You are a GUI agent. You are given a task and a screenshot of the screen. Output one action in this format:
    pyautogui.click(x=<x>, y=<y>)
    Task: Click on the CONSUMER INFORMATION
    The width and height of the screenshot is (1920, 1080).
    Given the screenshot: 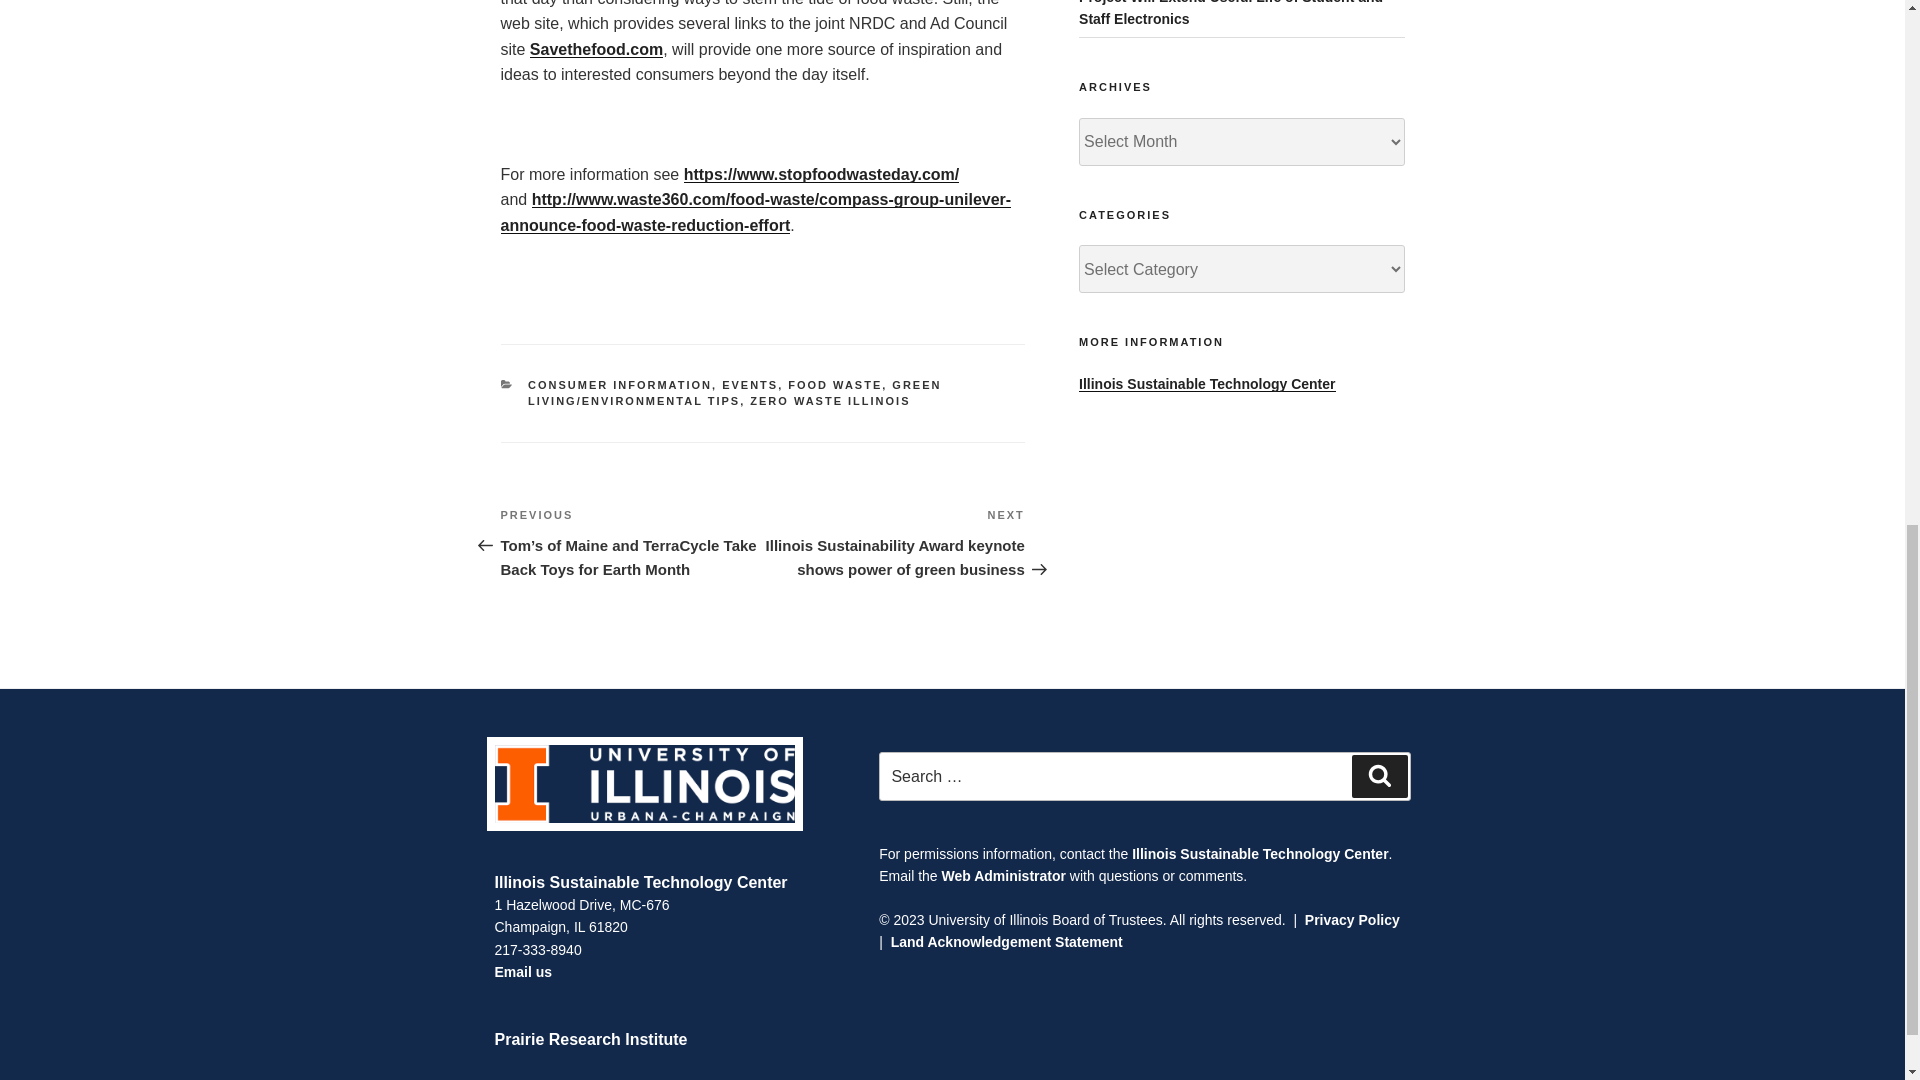 What is the action you would take?
    pyautogui.click(x=620, y=384)
    